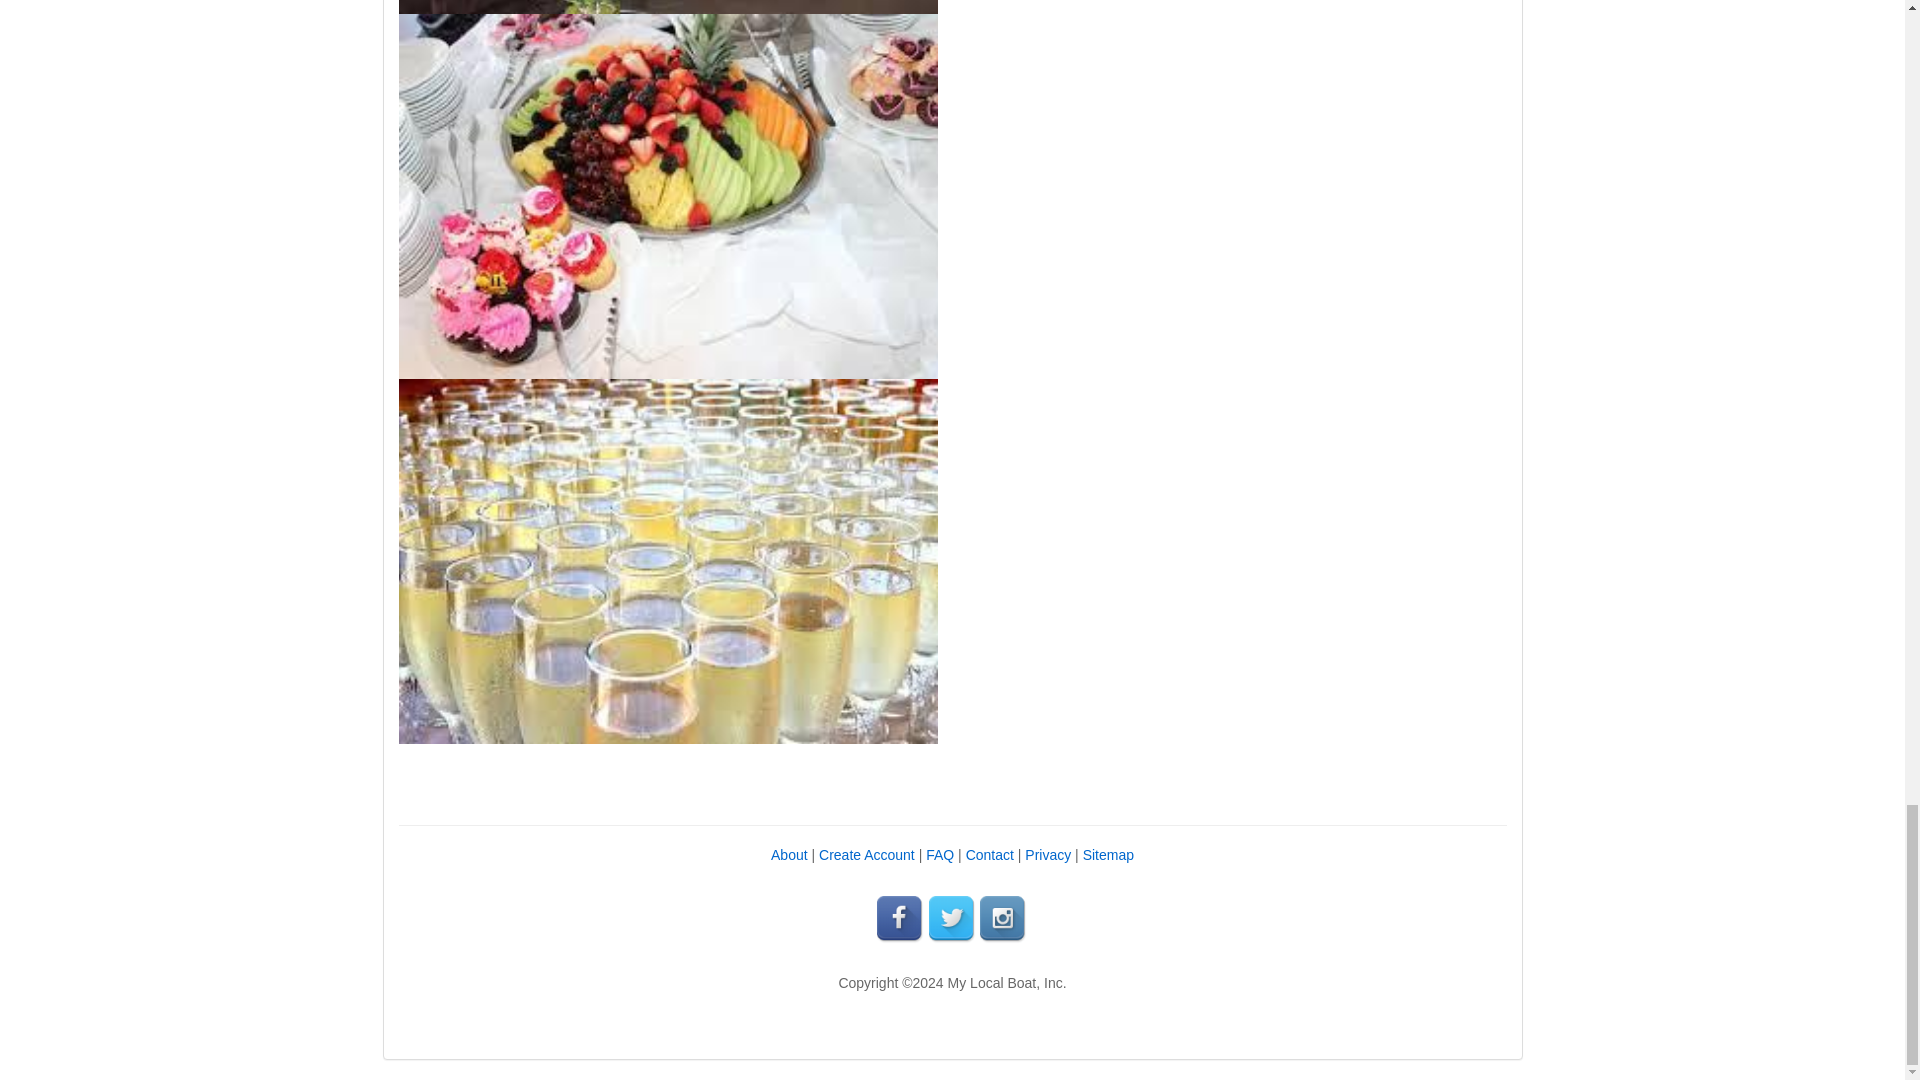  Describe the element at coordinates (951, 918) in the screenshot. I see `Follow on Twitter` at that location.